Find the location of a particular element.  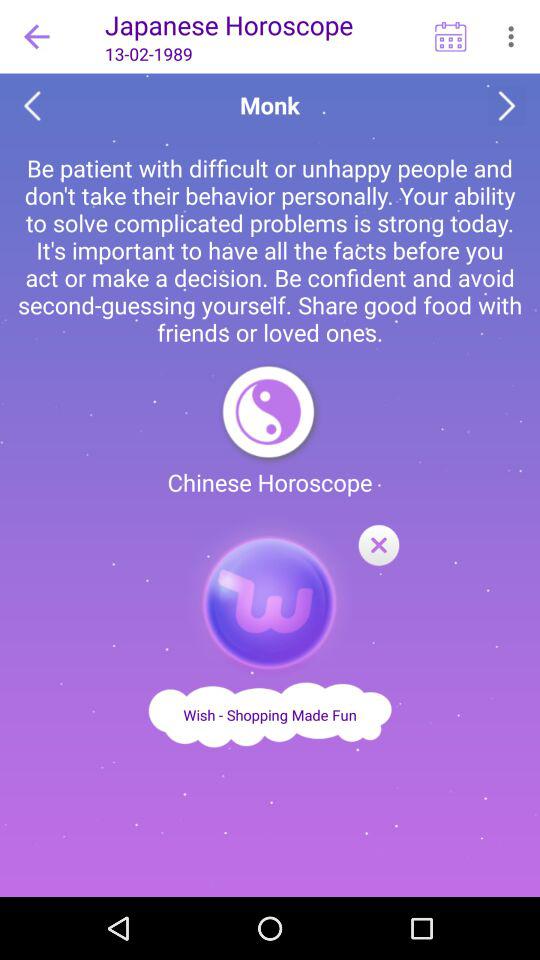

link to wish is located at coordinates (270, 714).